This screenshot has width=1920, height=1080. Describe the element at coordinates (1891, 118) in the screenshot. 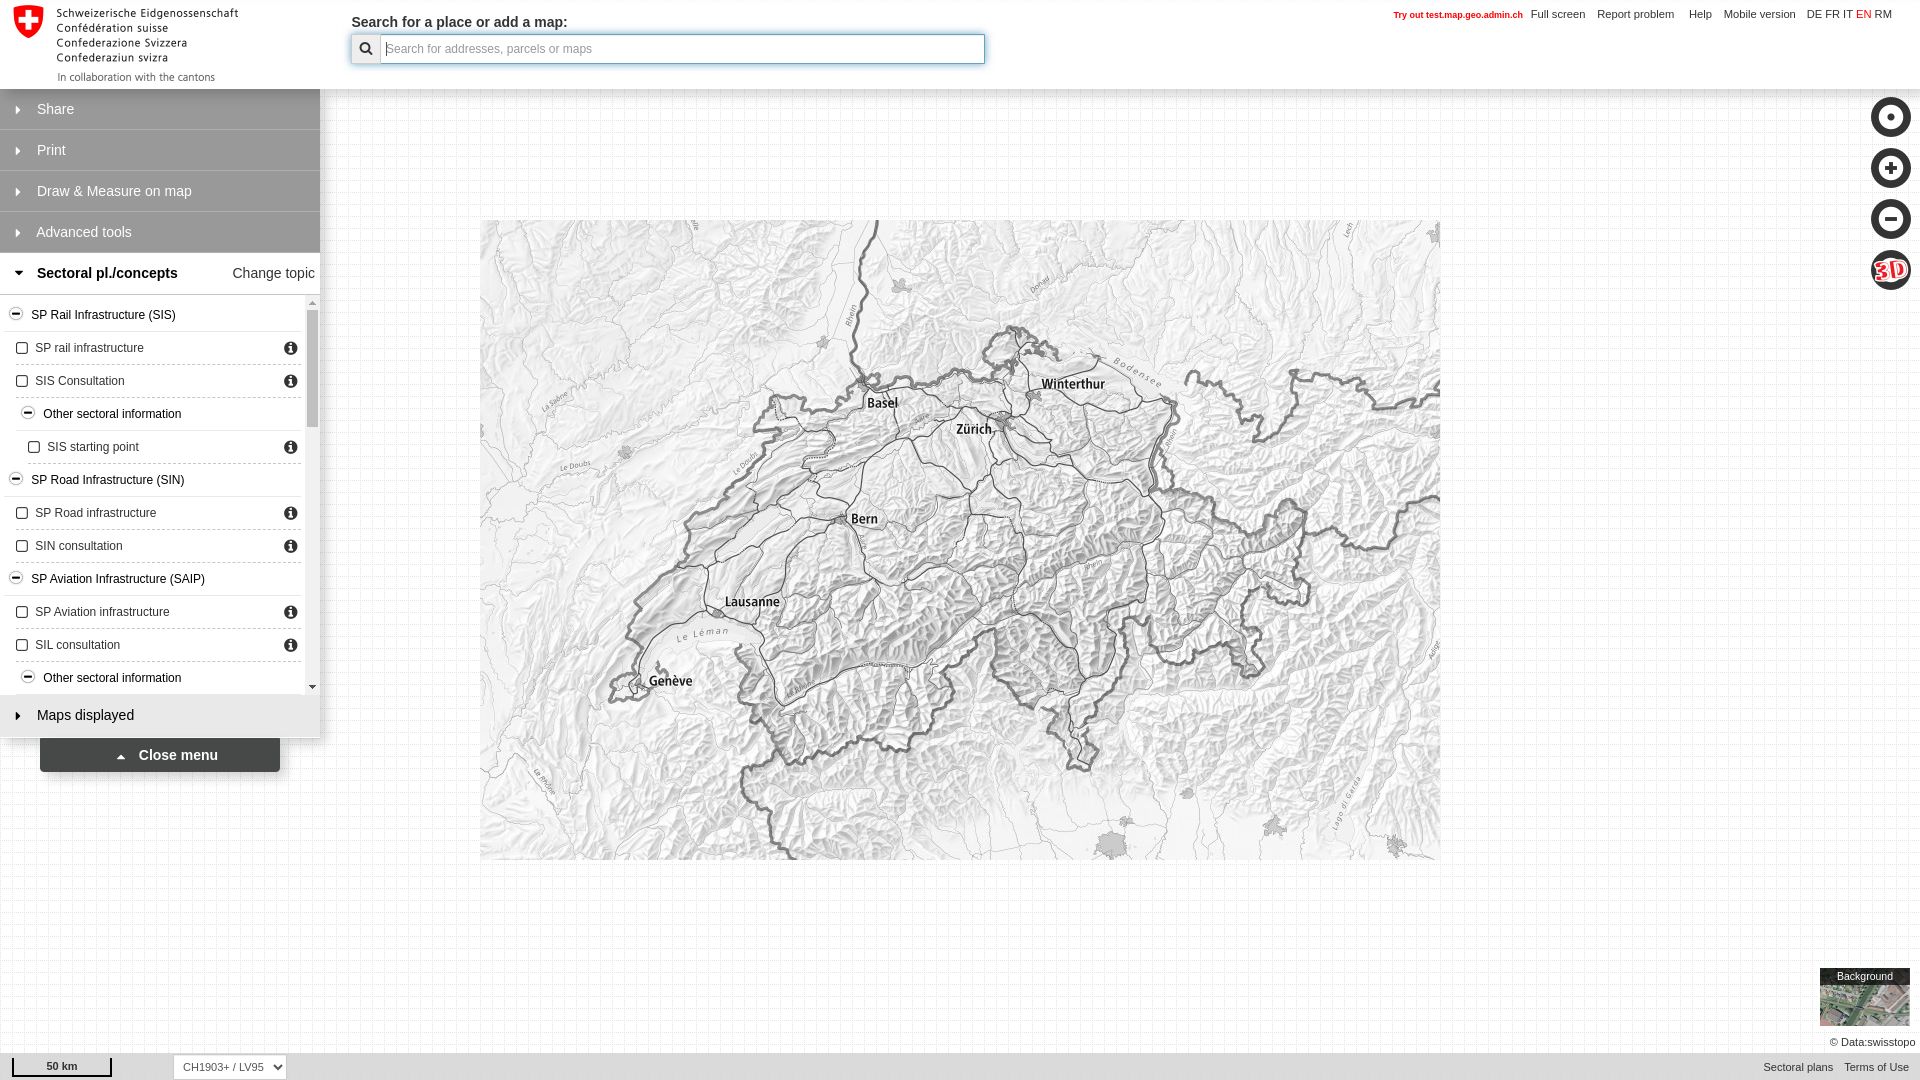

I see `Start tracking your position` at that location.